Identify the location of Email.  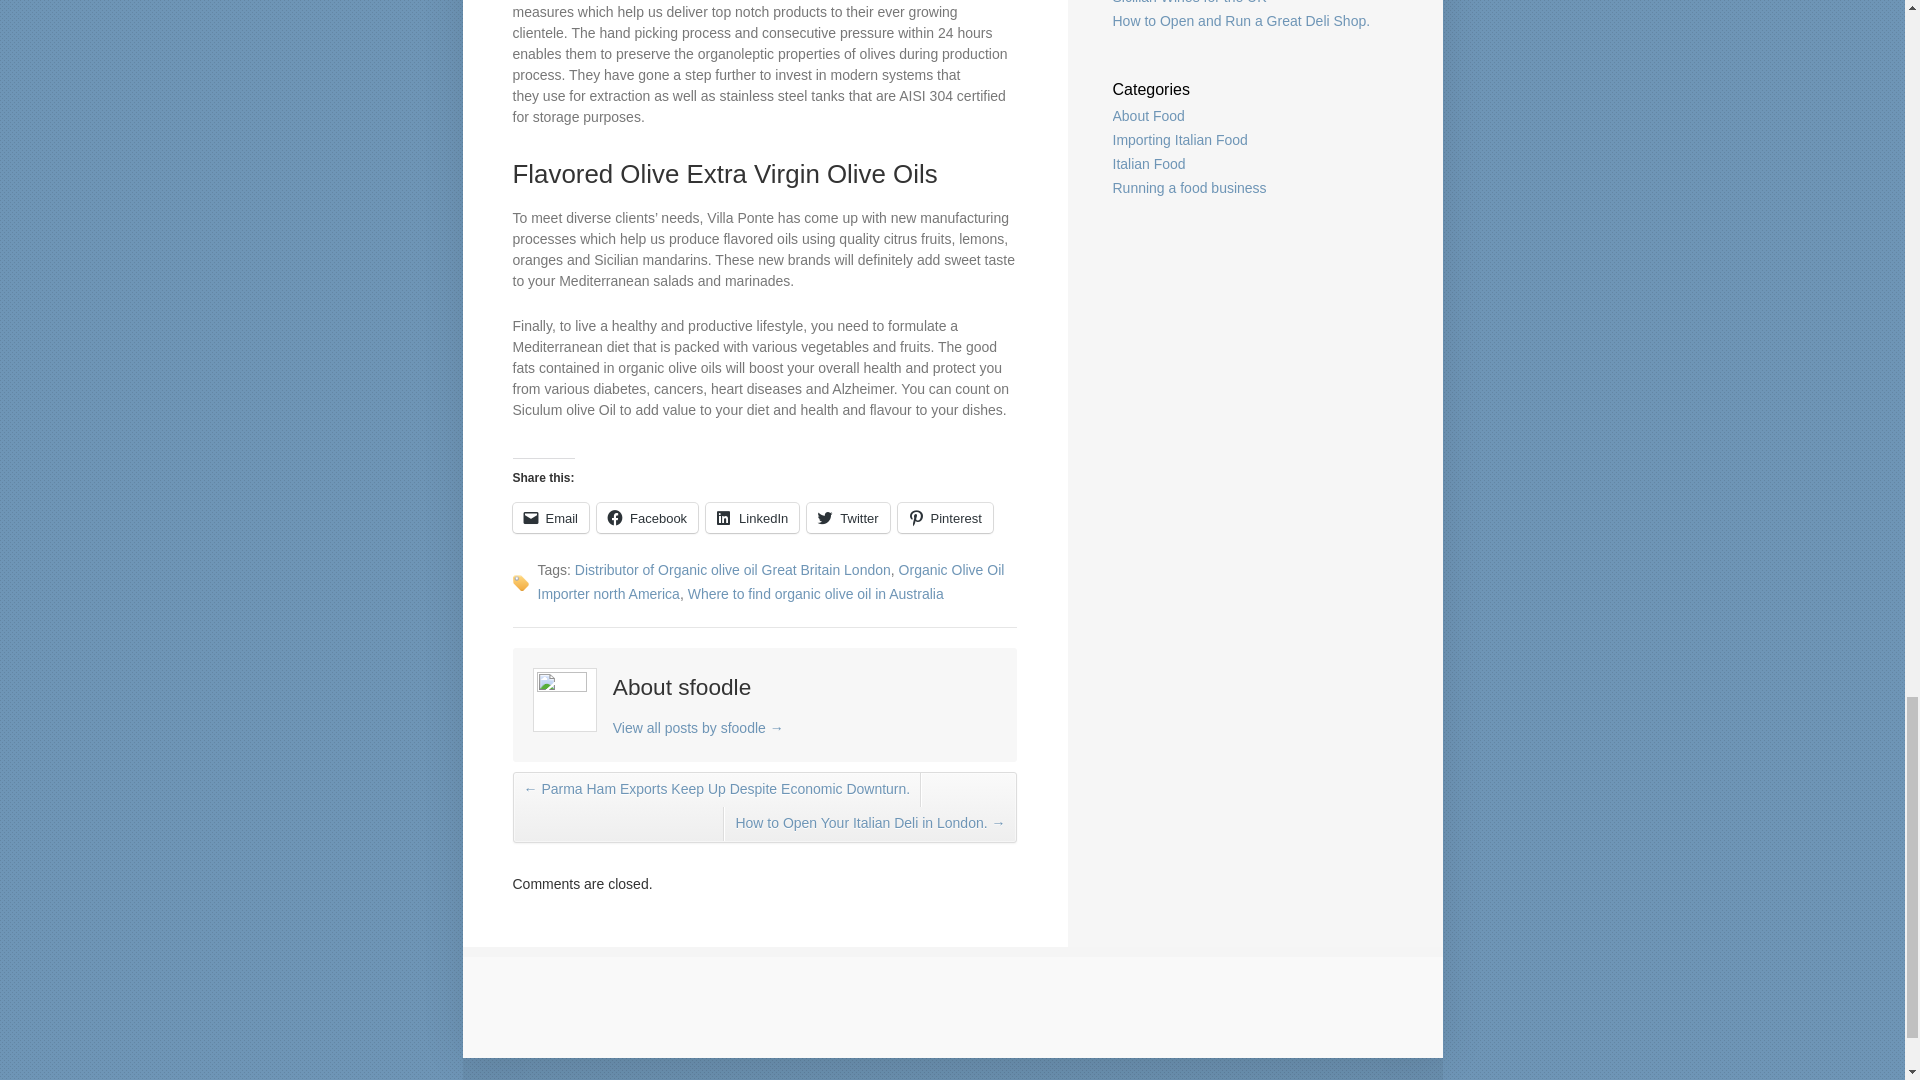
(550, 518).